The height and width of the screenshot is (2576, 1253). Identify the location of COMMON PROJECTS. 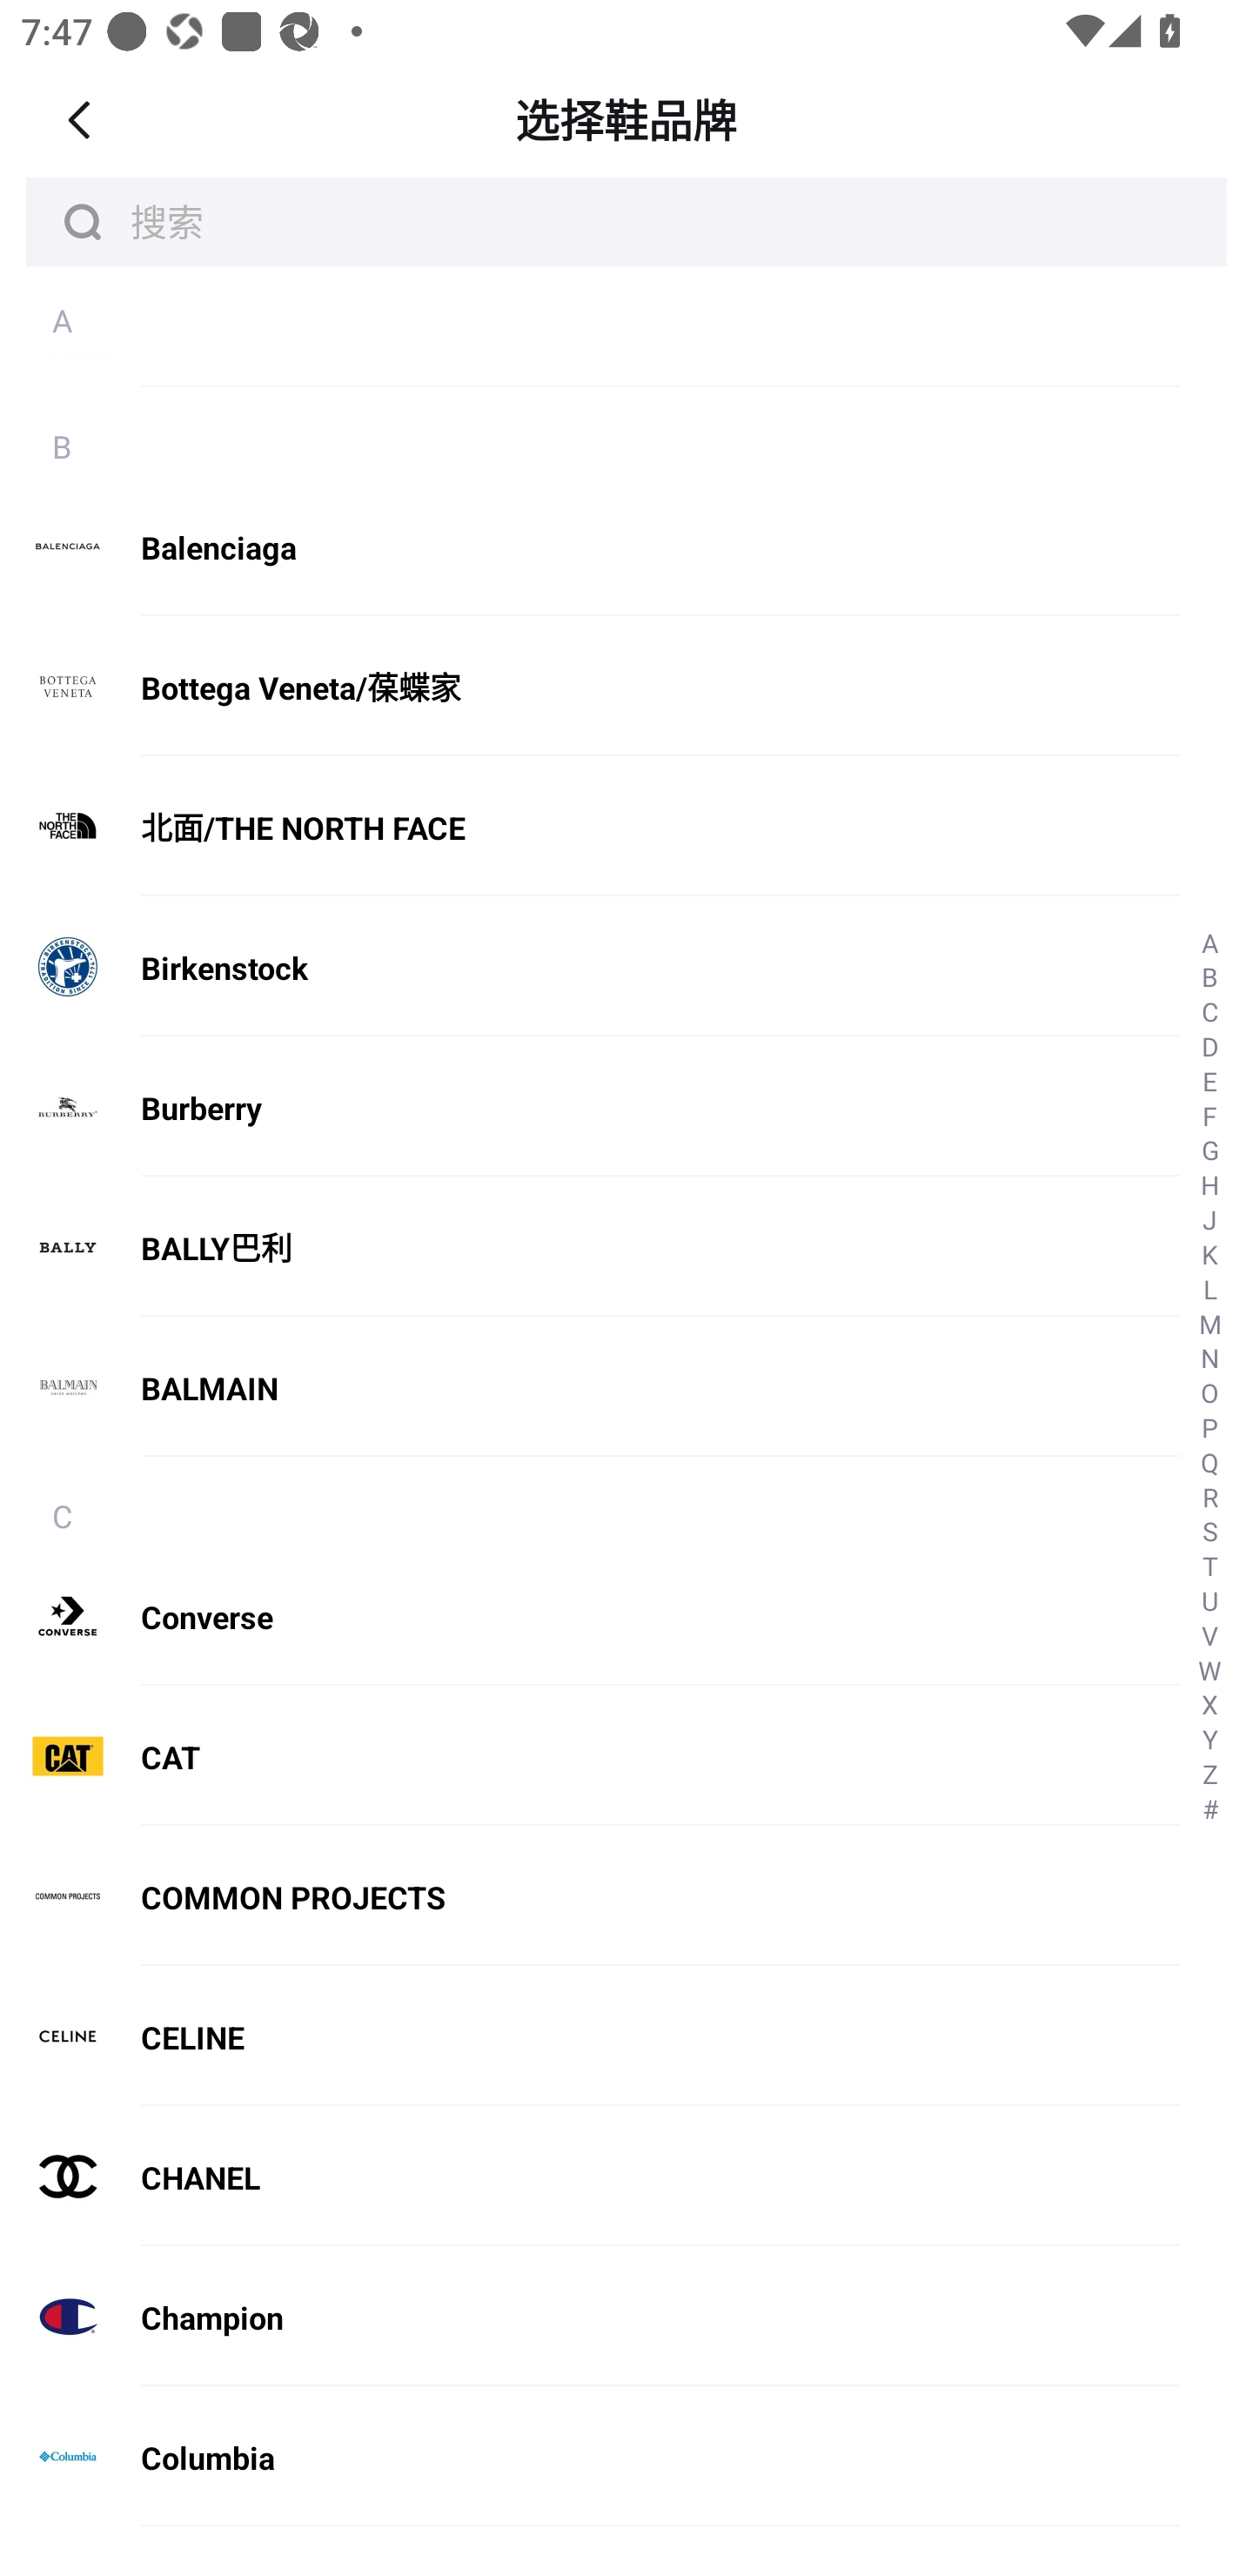
(590, 1897).